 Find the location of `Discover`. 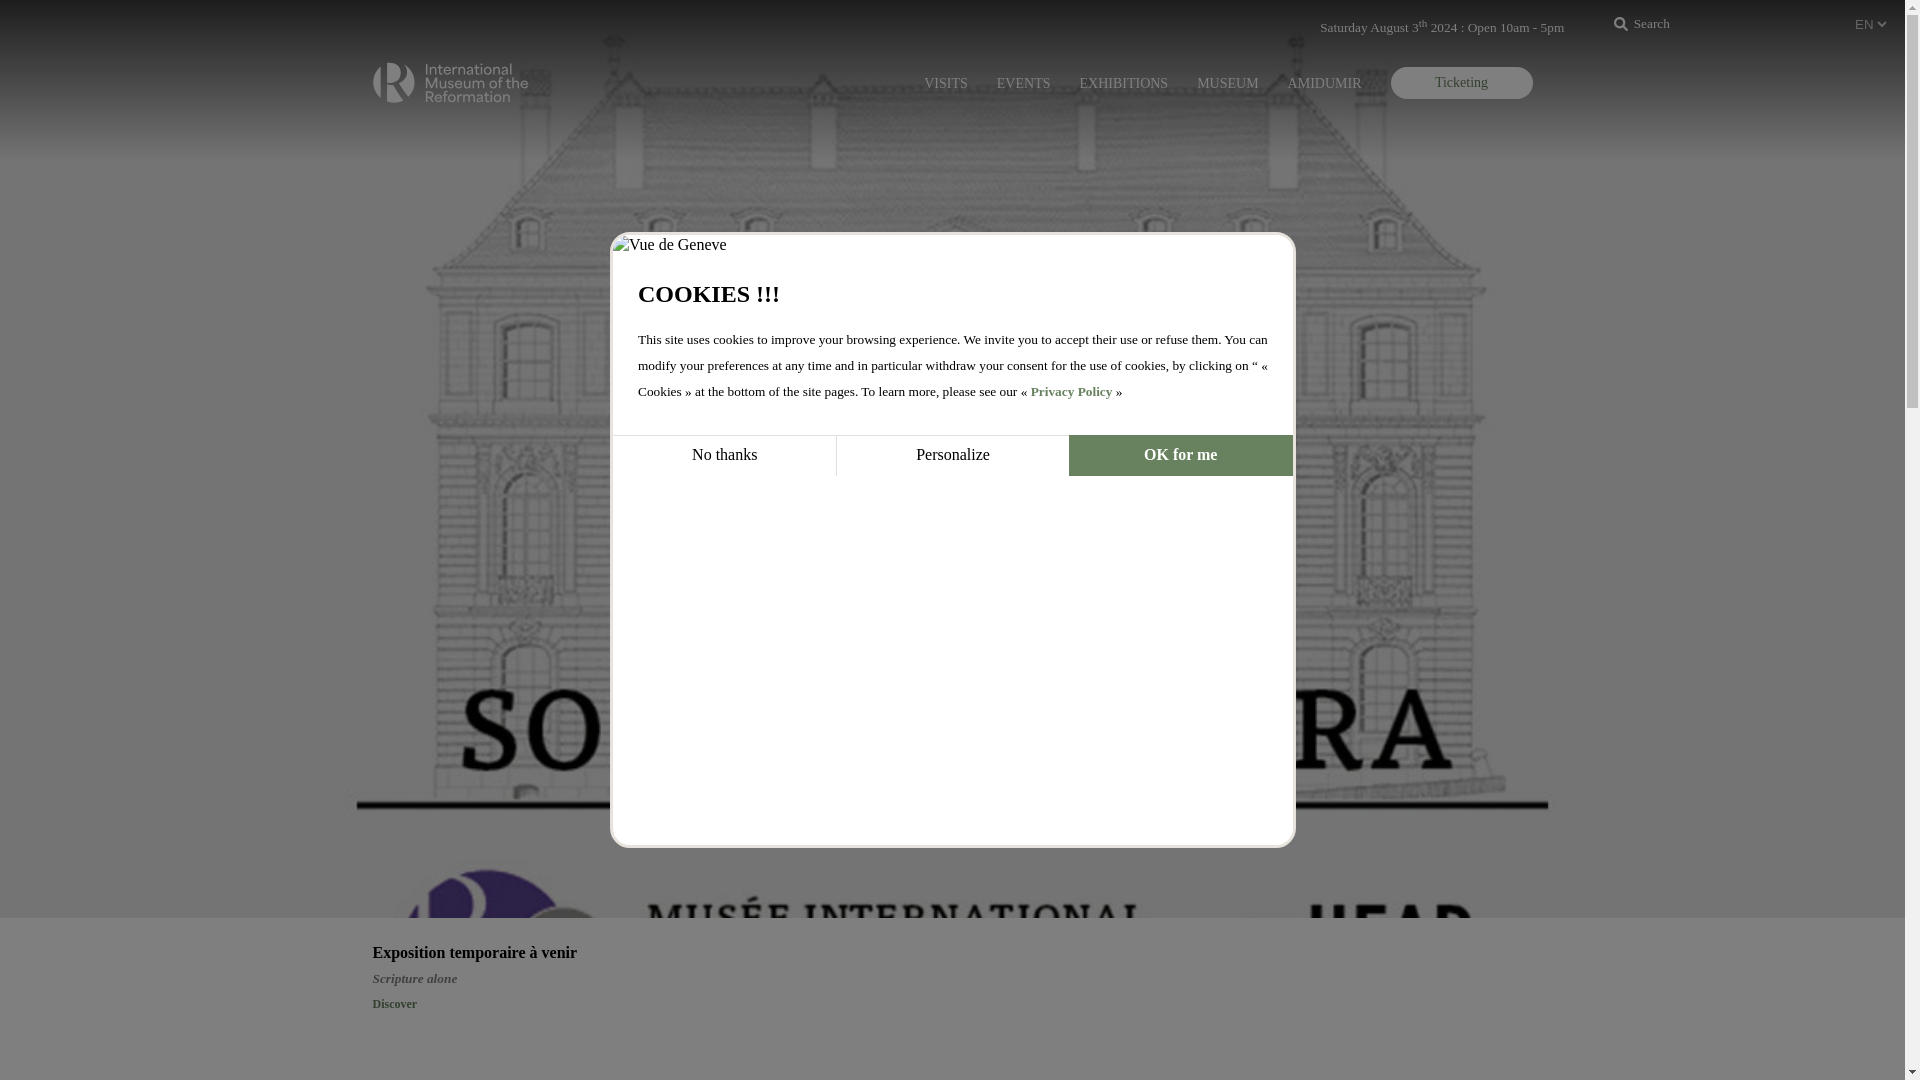

Discover is located at coordinates (394, 1003).